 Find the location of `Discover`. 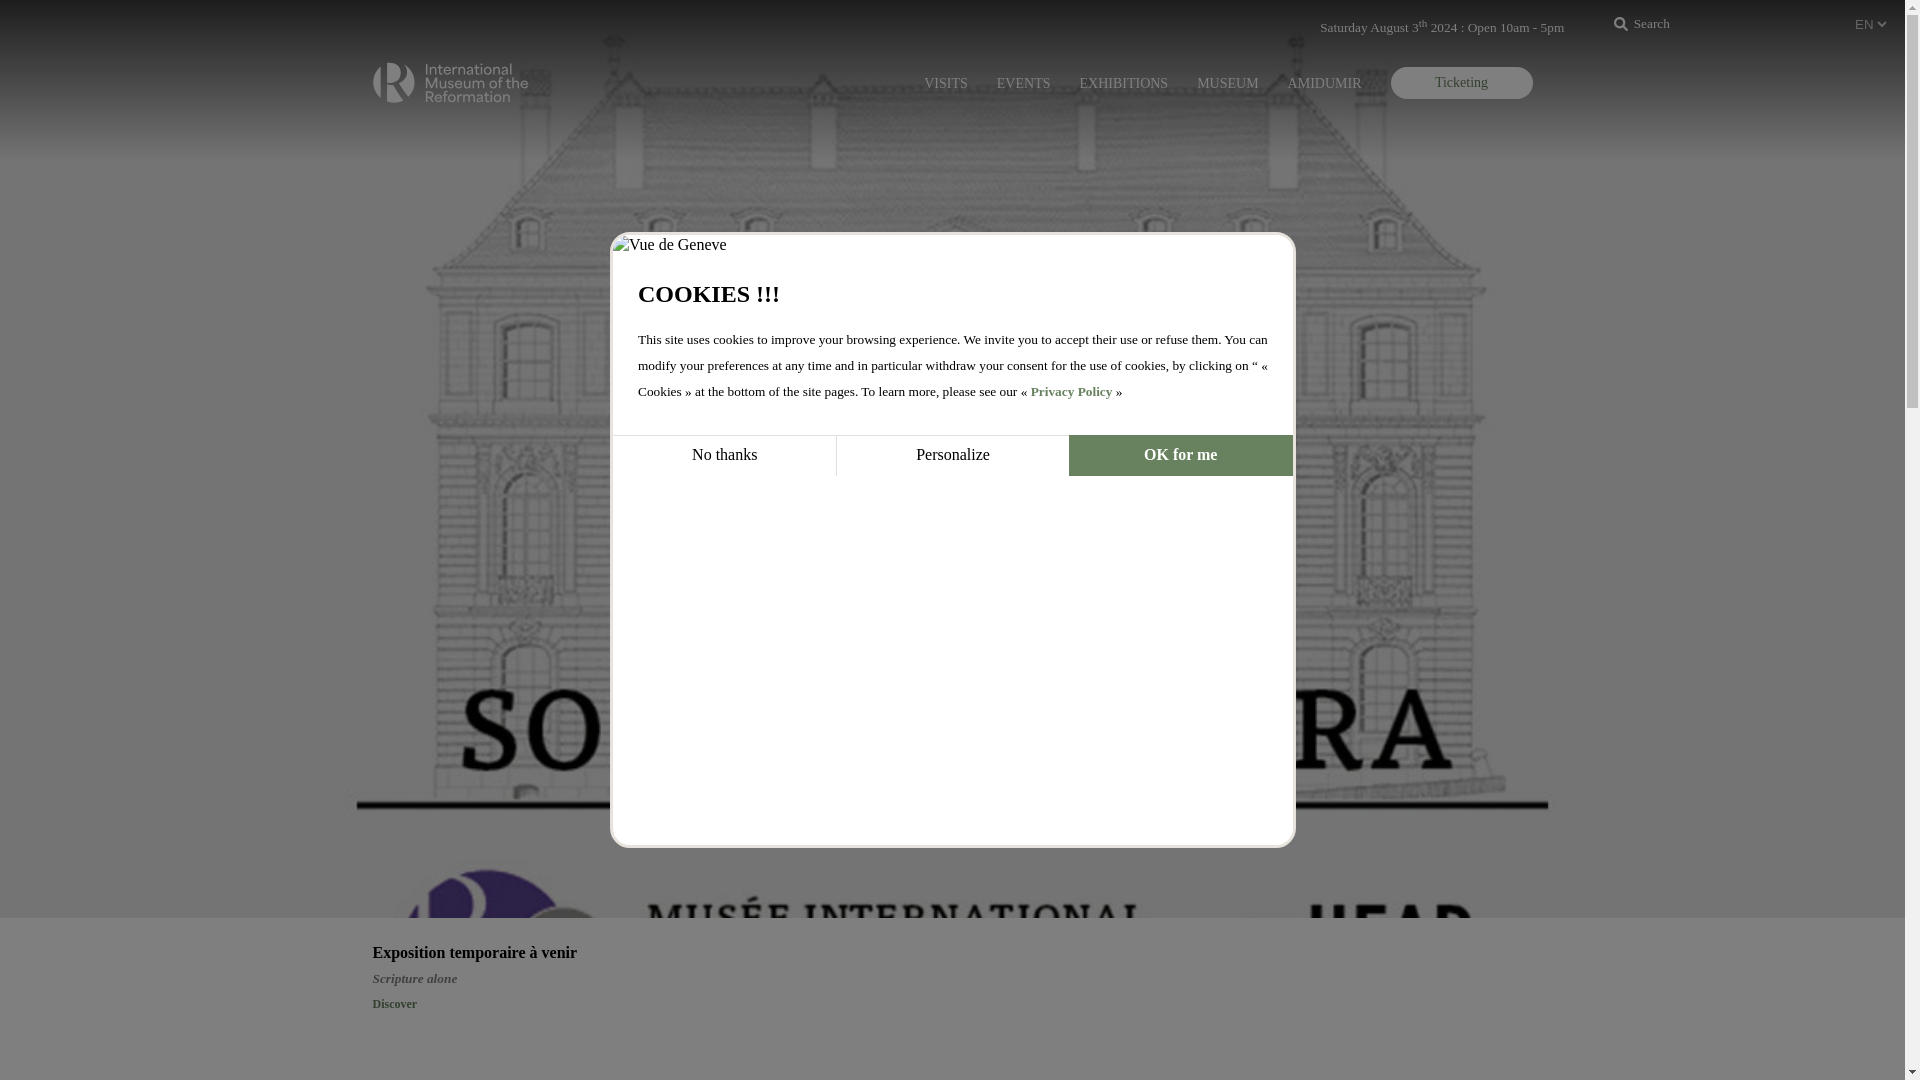

Discover is located at coordinates (394, 1003).